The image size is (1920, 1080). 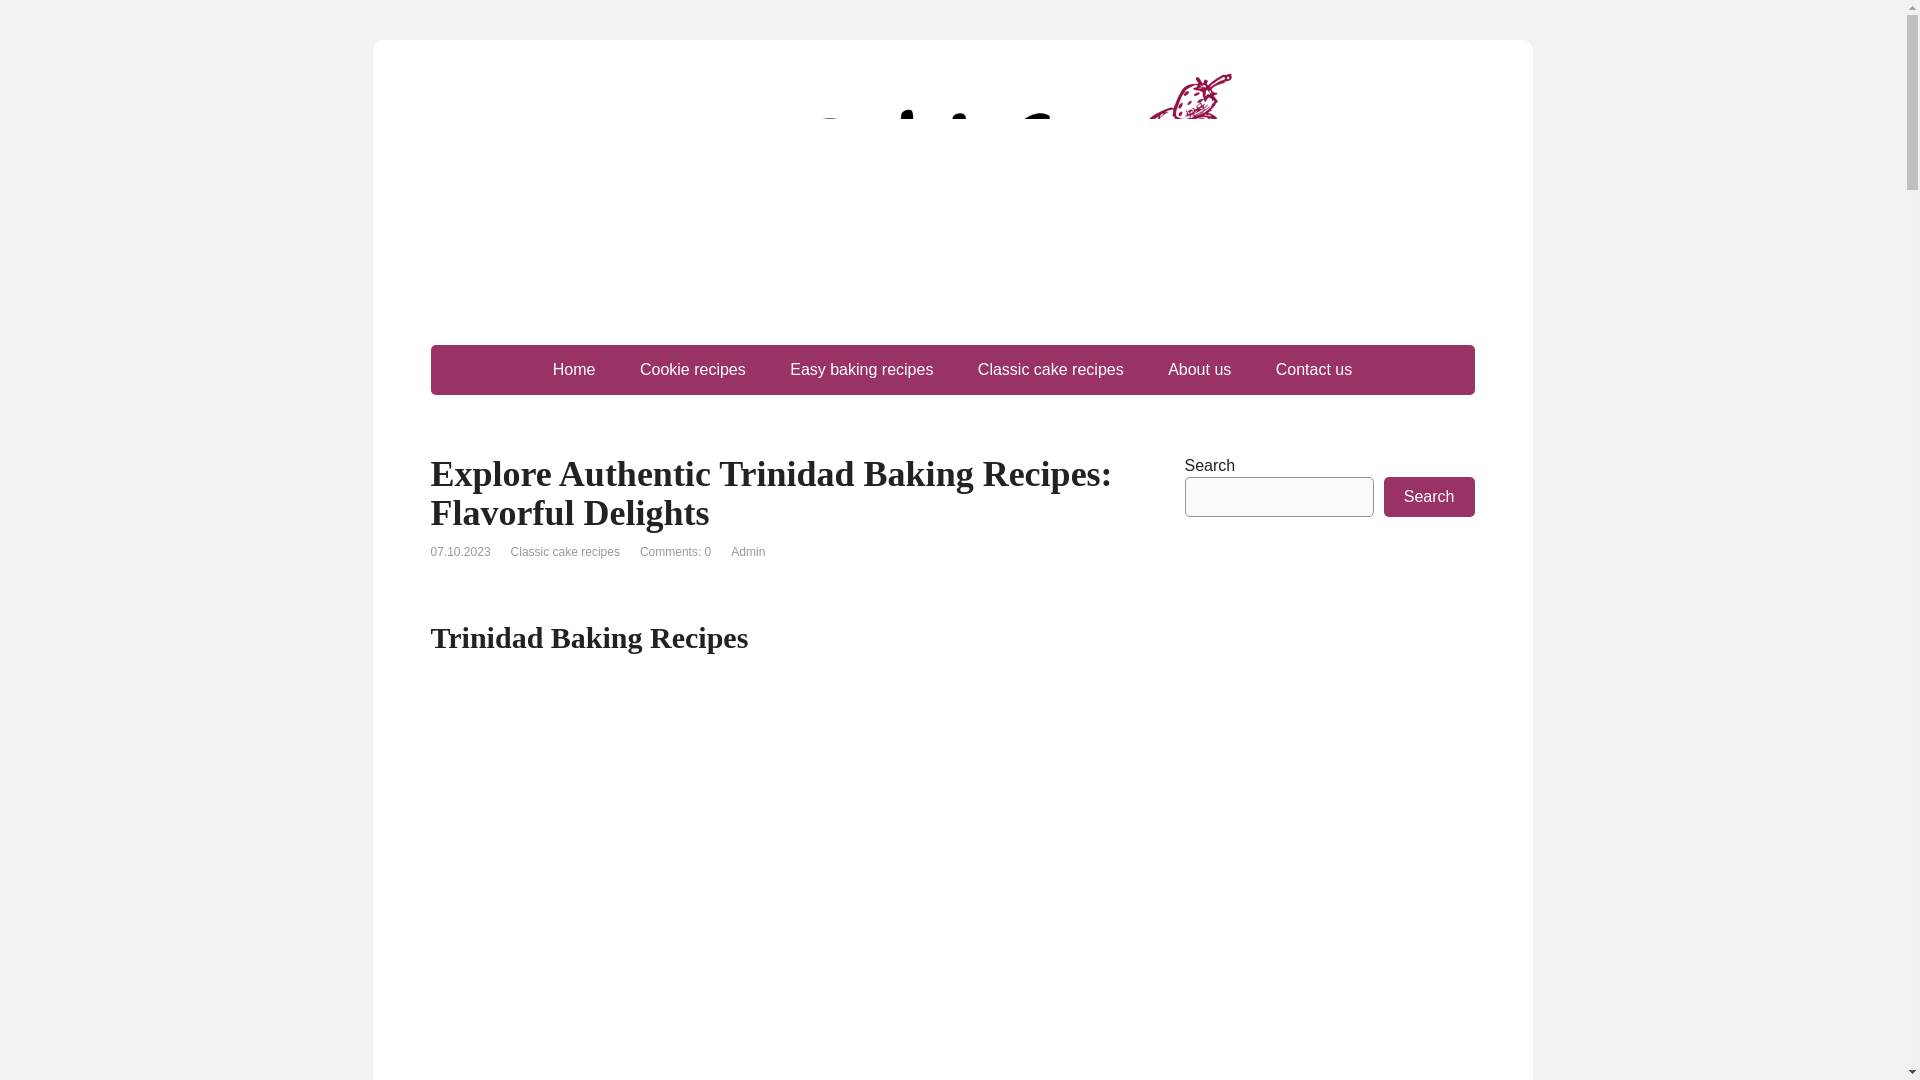 I want to click on Search, so click(x=1429, y=497).